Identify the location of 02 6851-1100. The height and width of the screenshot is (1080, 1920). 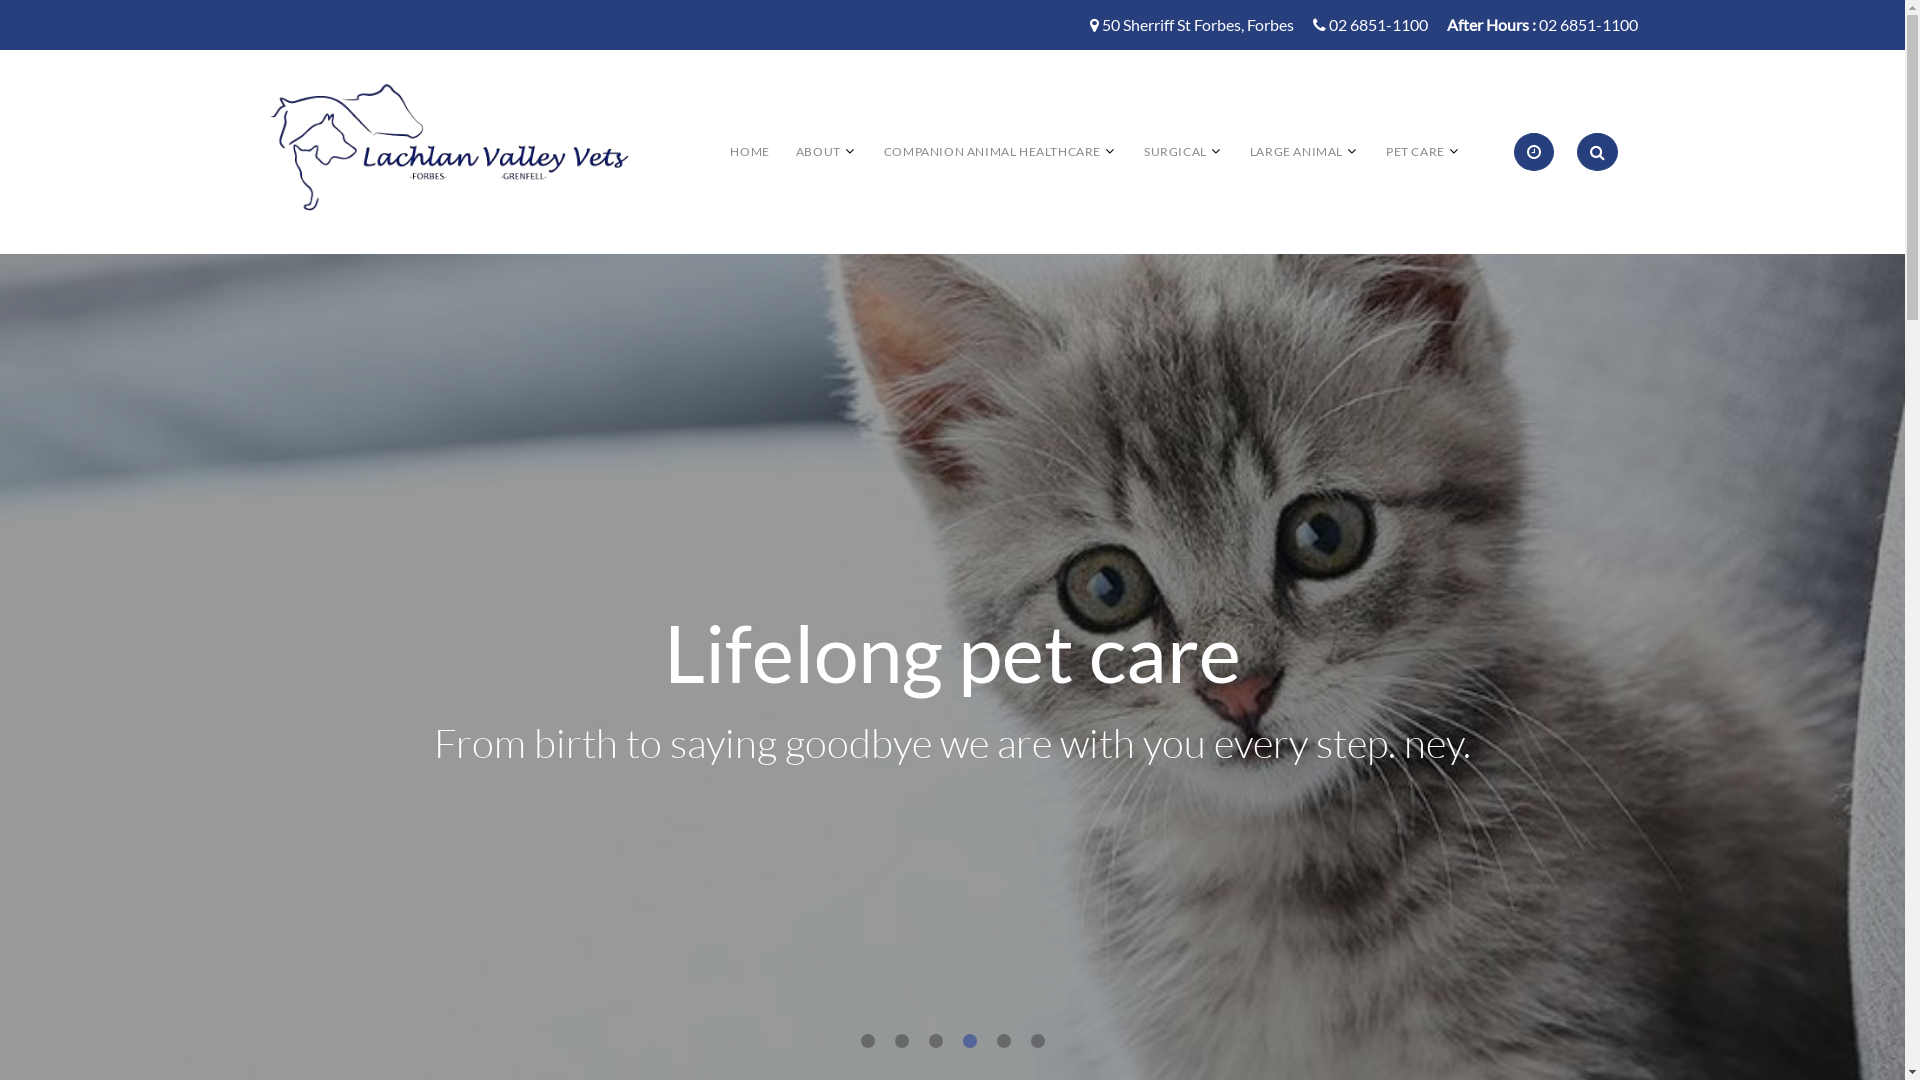
(1378, 26).